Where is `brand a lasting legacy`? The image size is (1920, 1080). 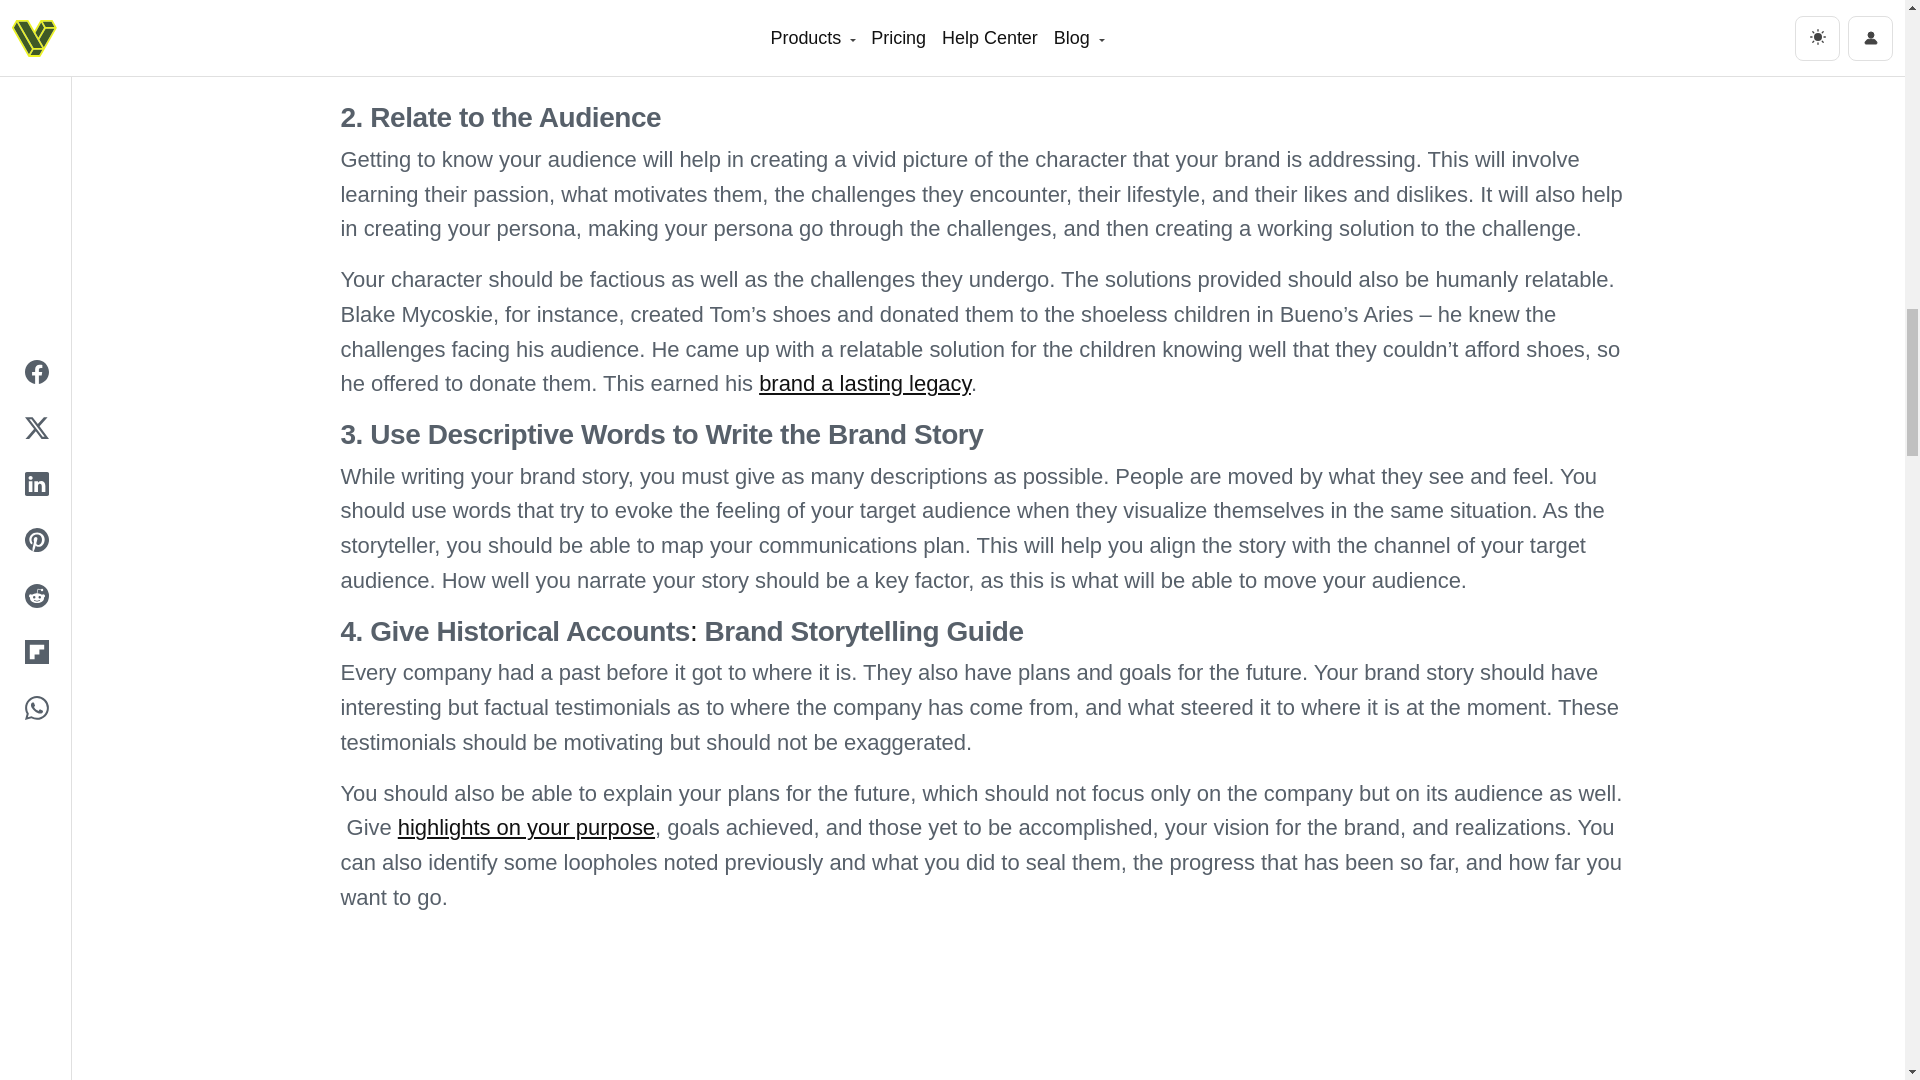 brand a lasting legacy is located at coordinates (864, 384).